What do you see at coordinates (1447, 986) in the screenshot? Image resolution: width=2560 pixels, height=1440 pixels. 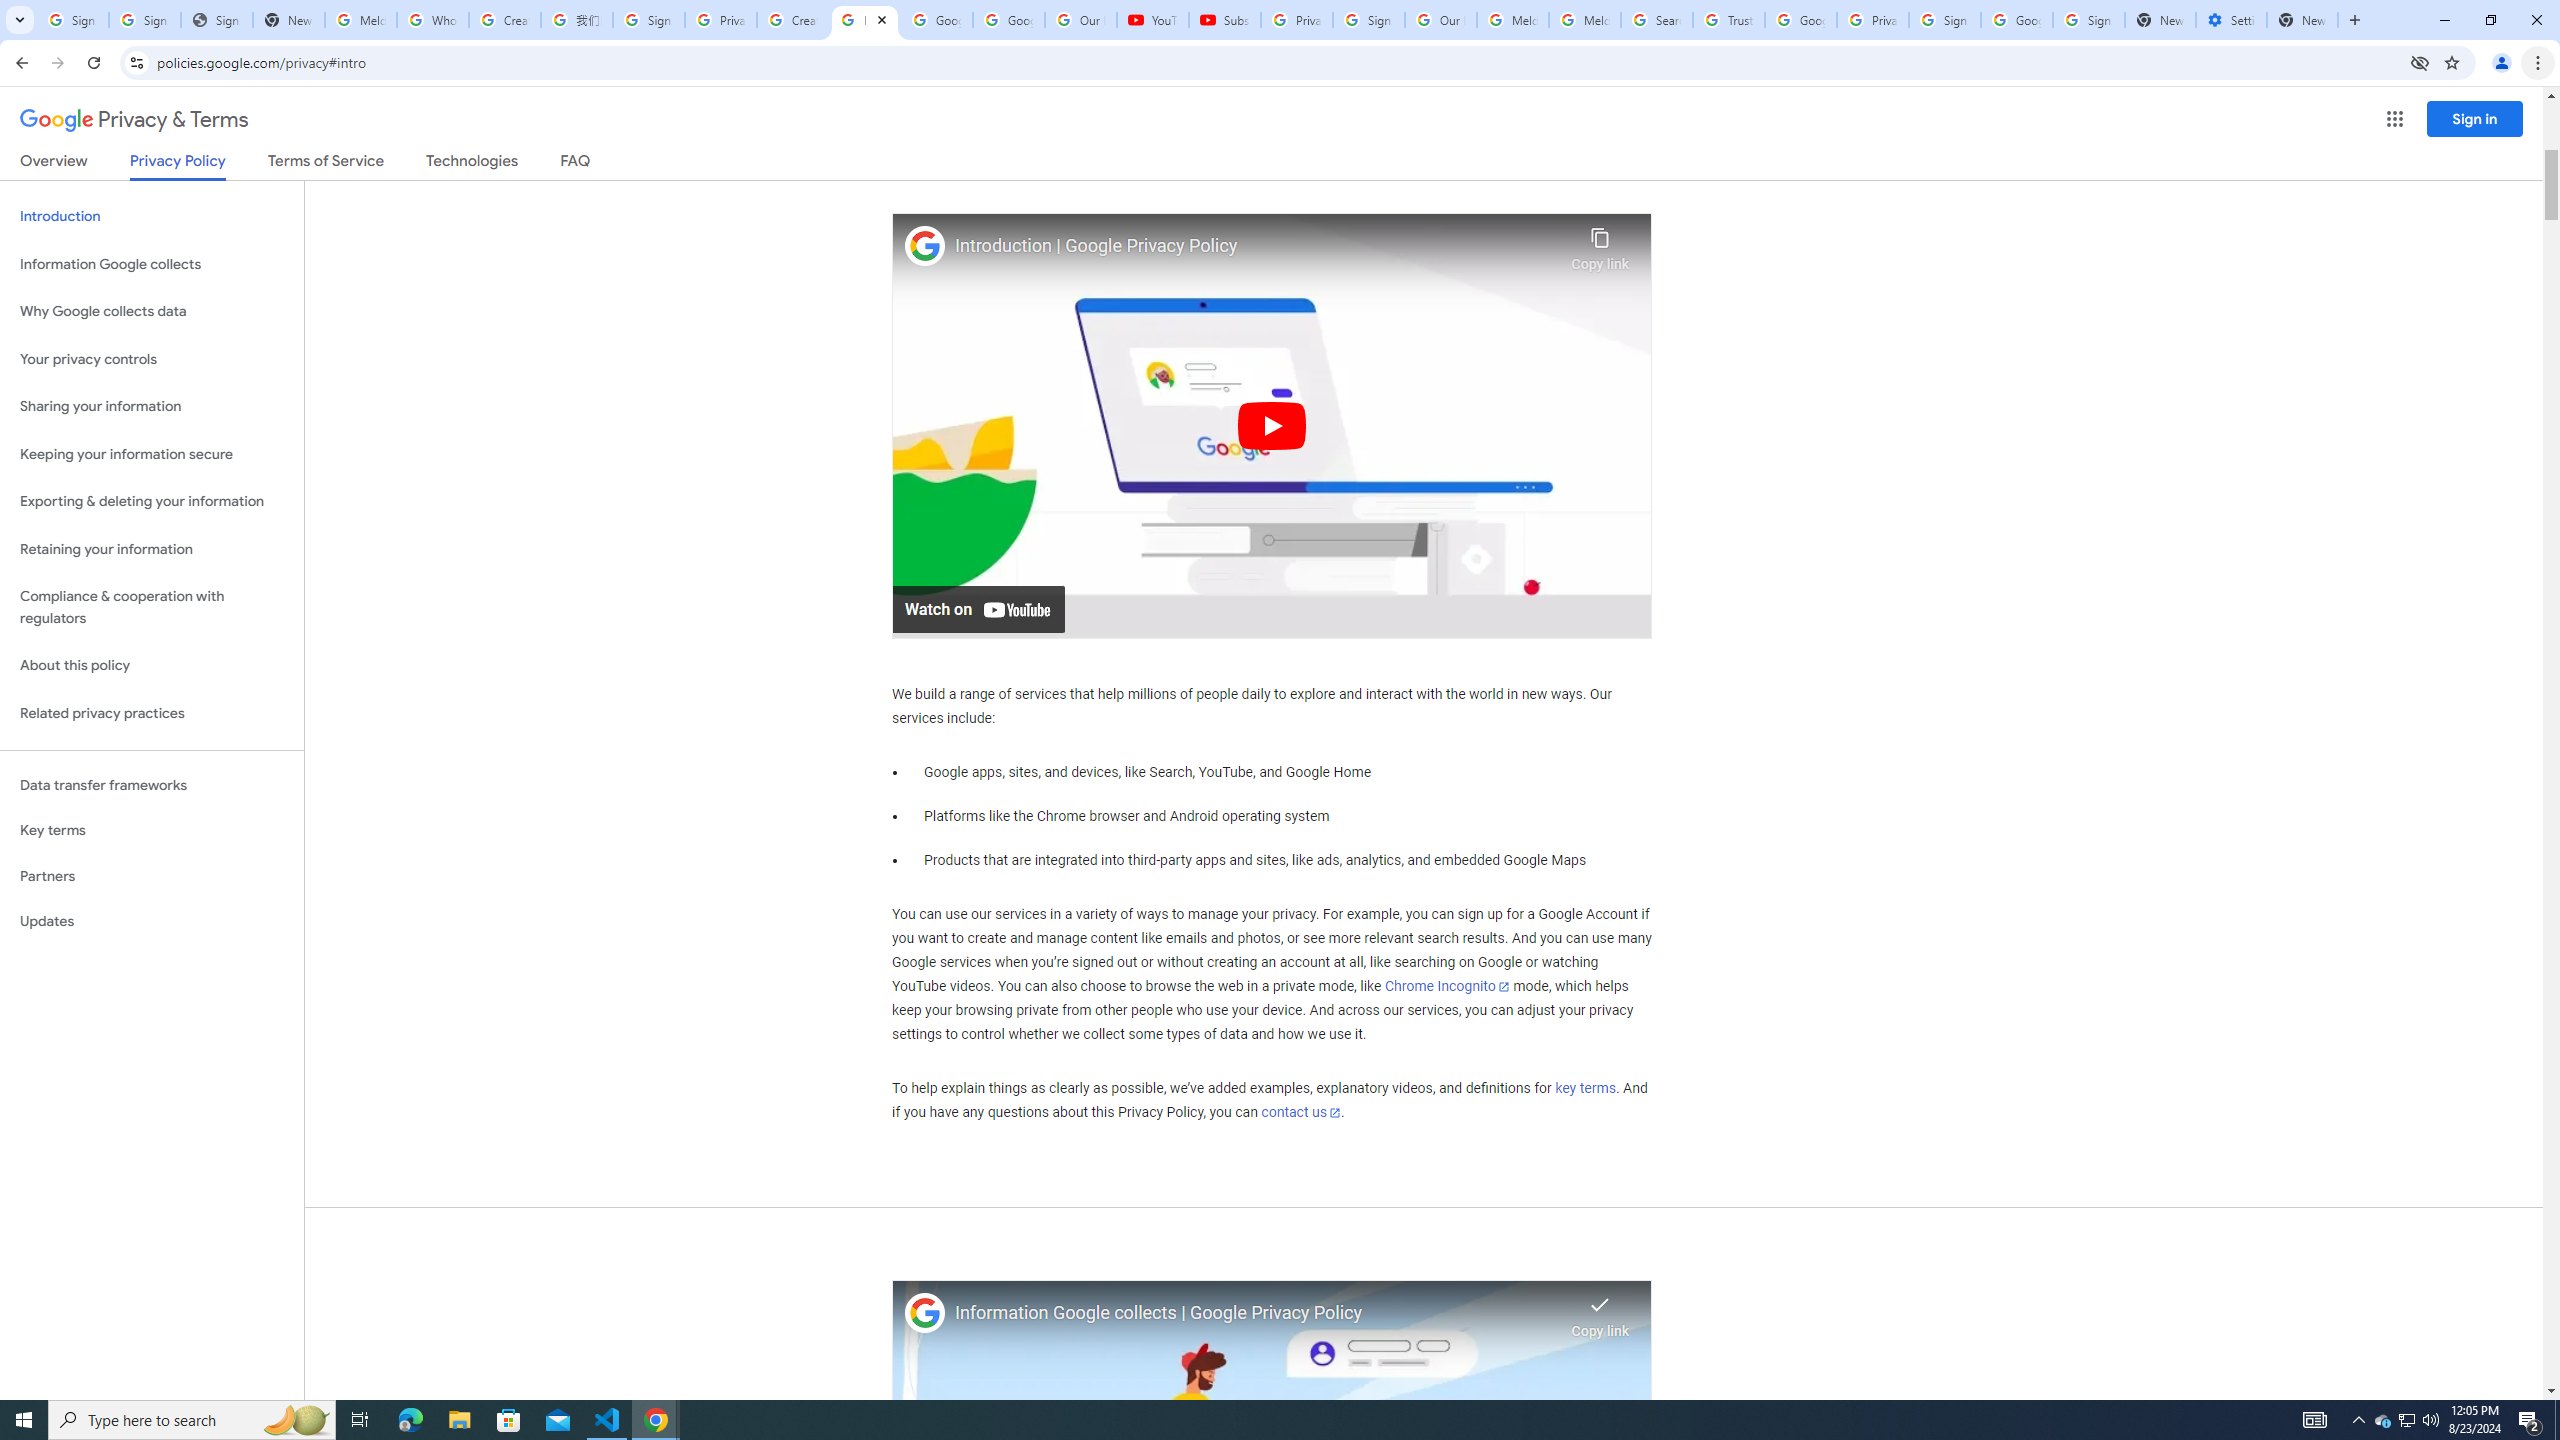 I see `Chrome Incognito` at bounding box center [1447, 986].